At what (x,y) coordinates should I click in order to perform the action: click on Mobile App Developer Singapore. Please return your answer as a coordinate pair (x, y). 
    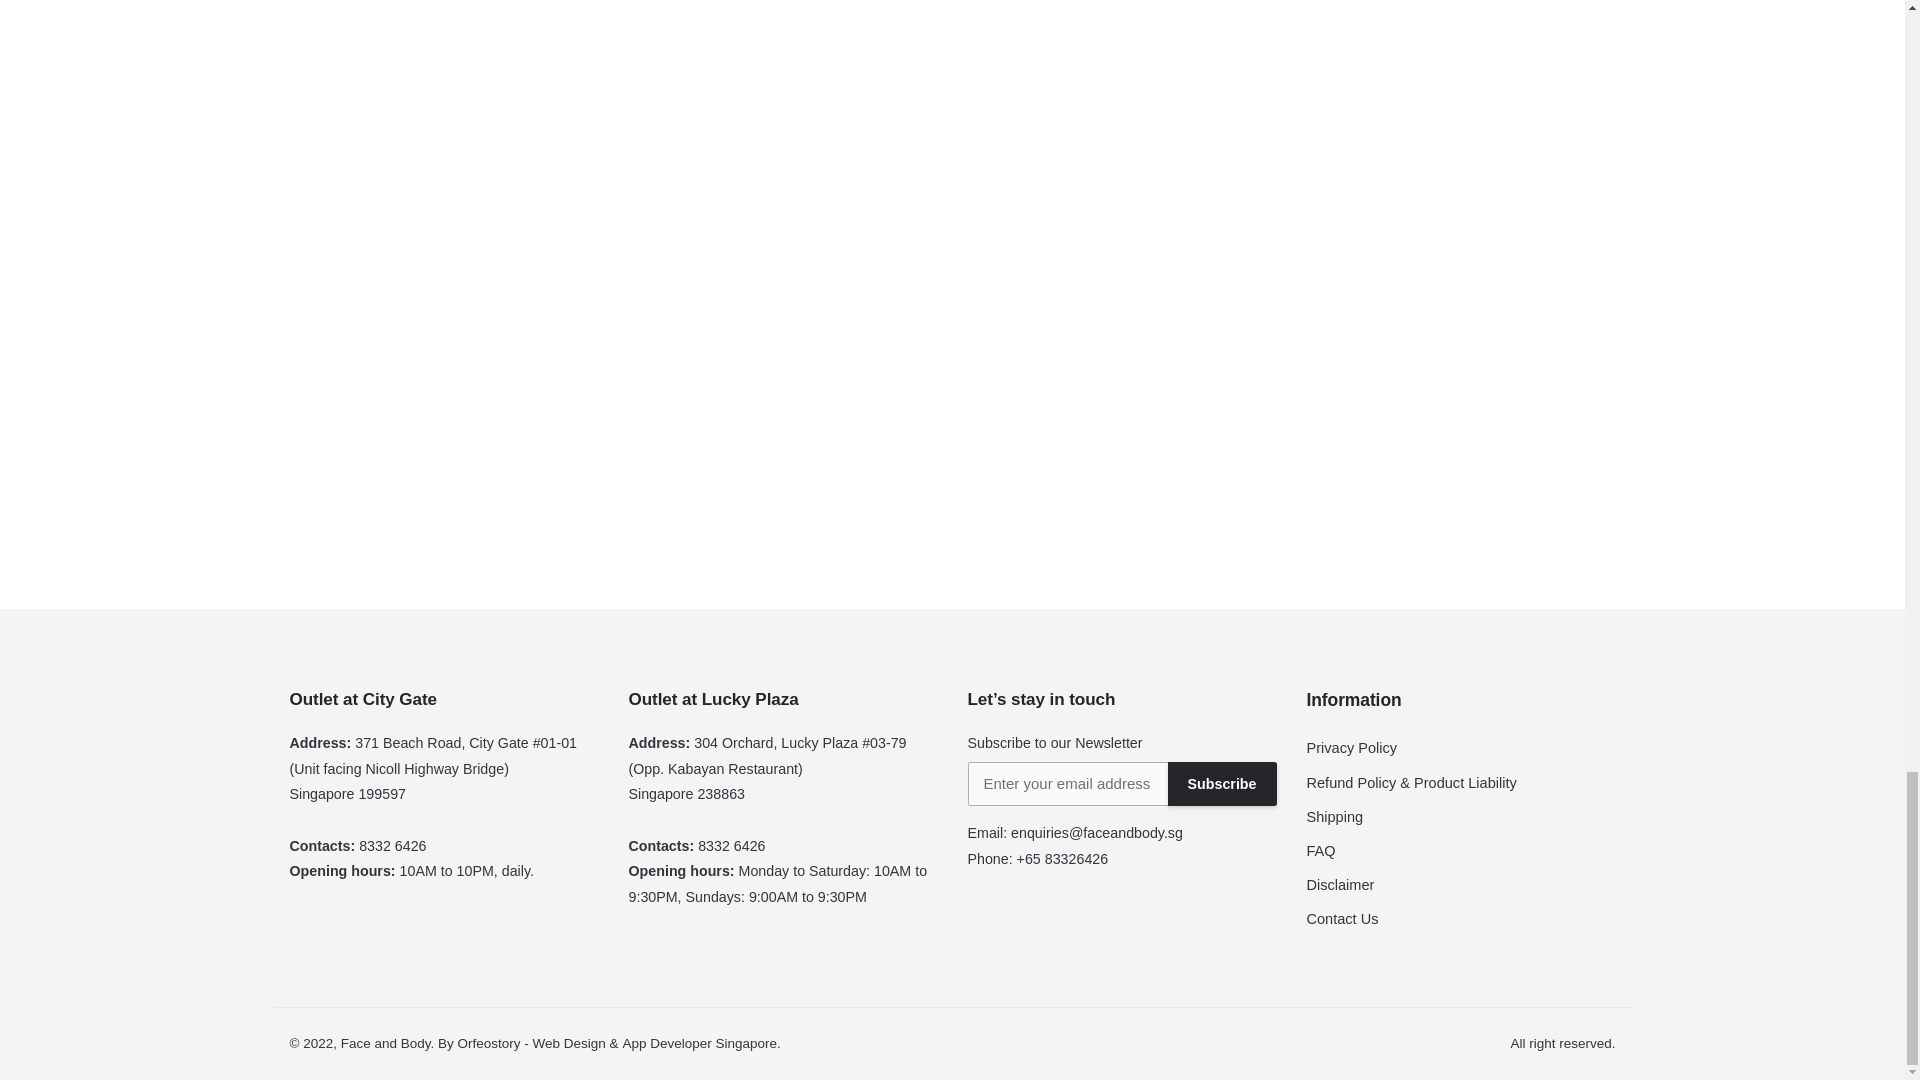
    Looking at the image, I should click on (700, 1042).